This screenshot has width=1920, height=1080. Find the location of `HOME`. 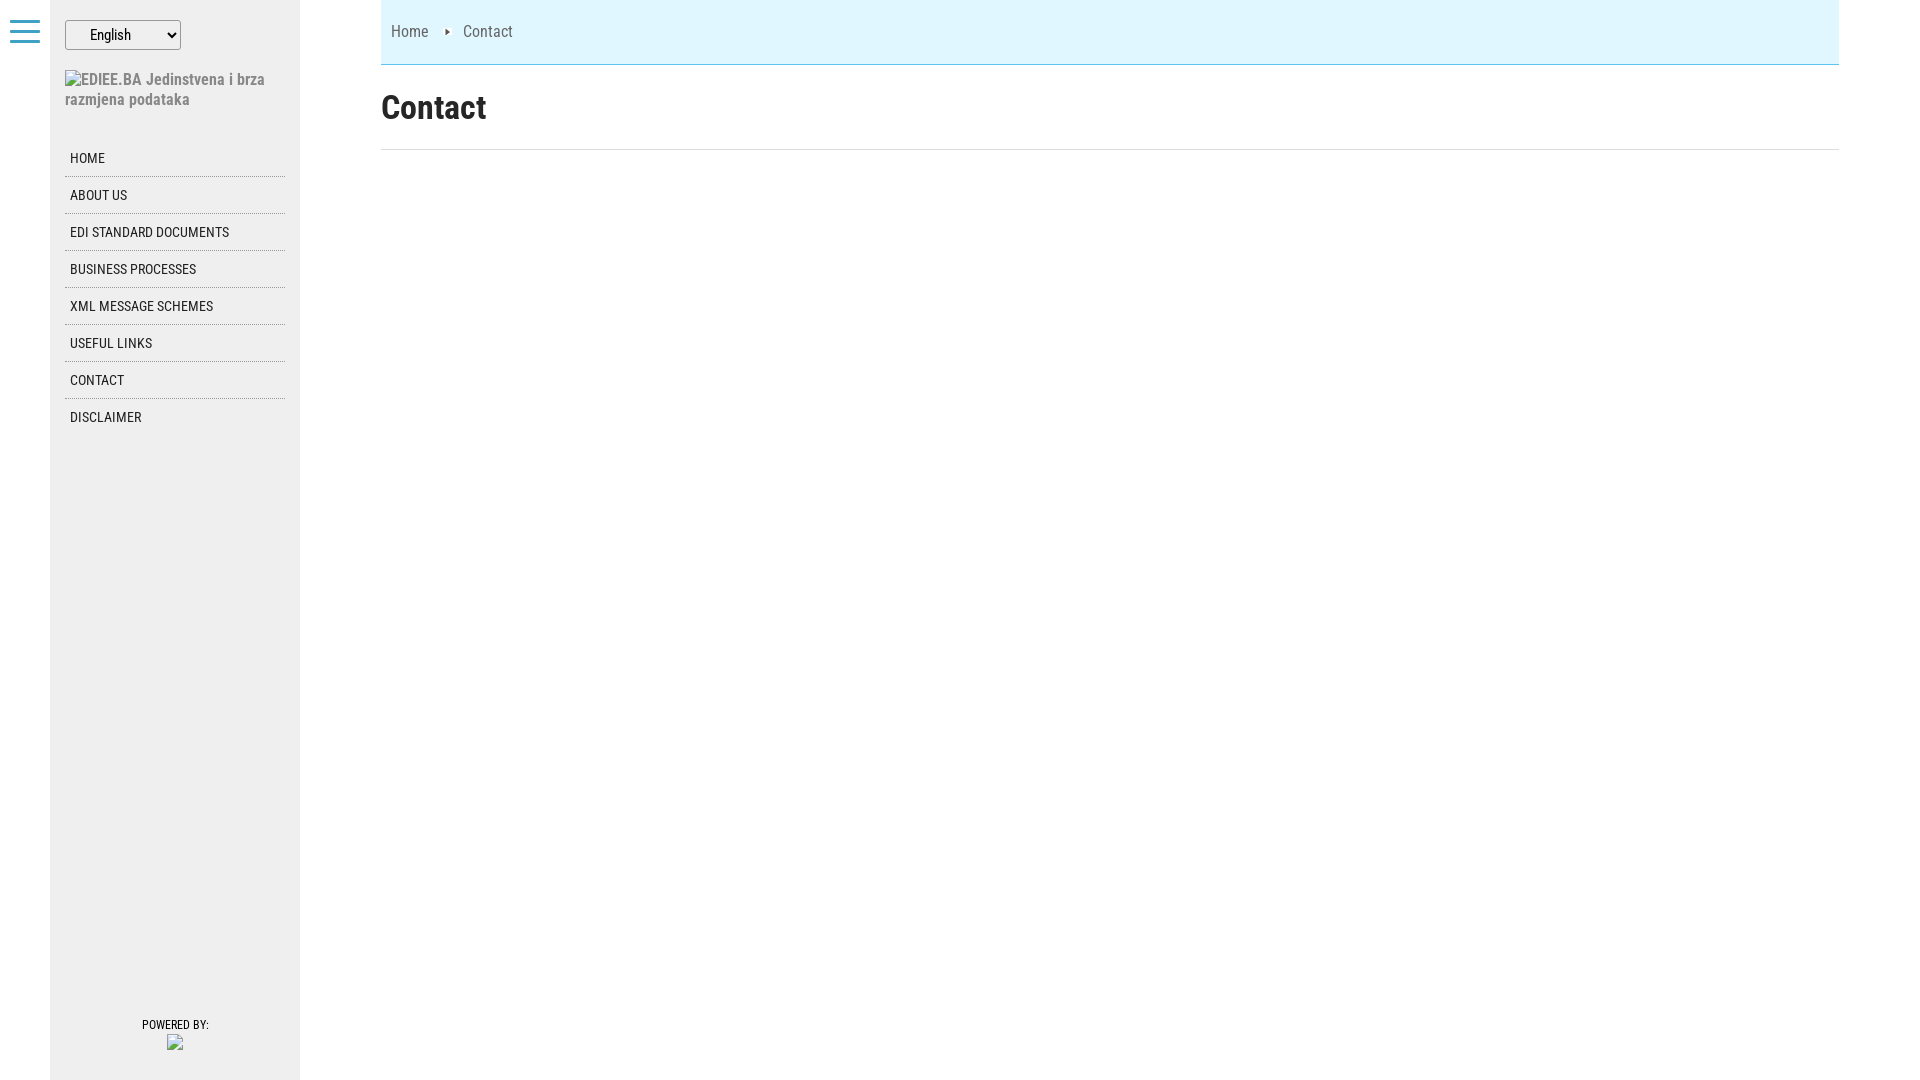

HOME is located at coordinates (178, 158).